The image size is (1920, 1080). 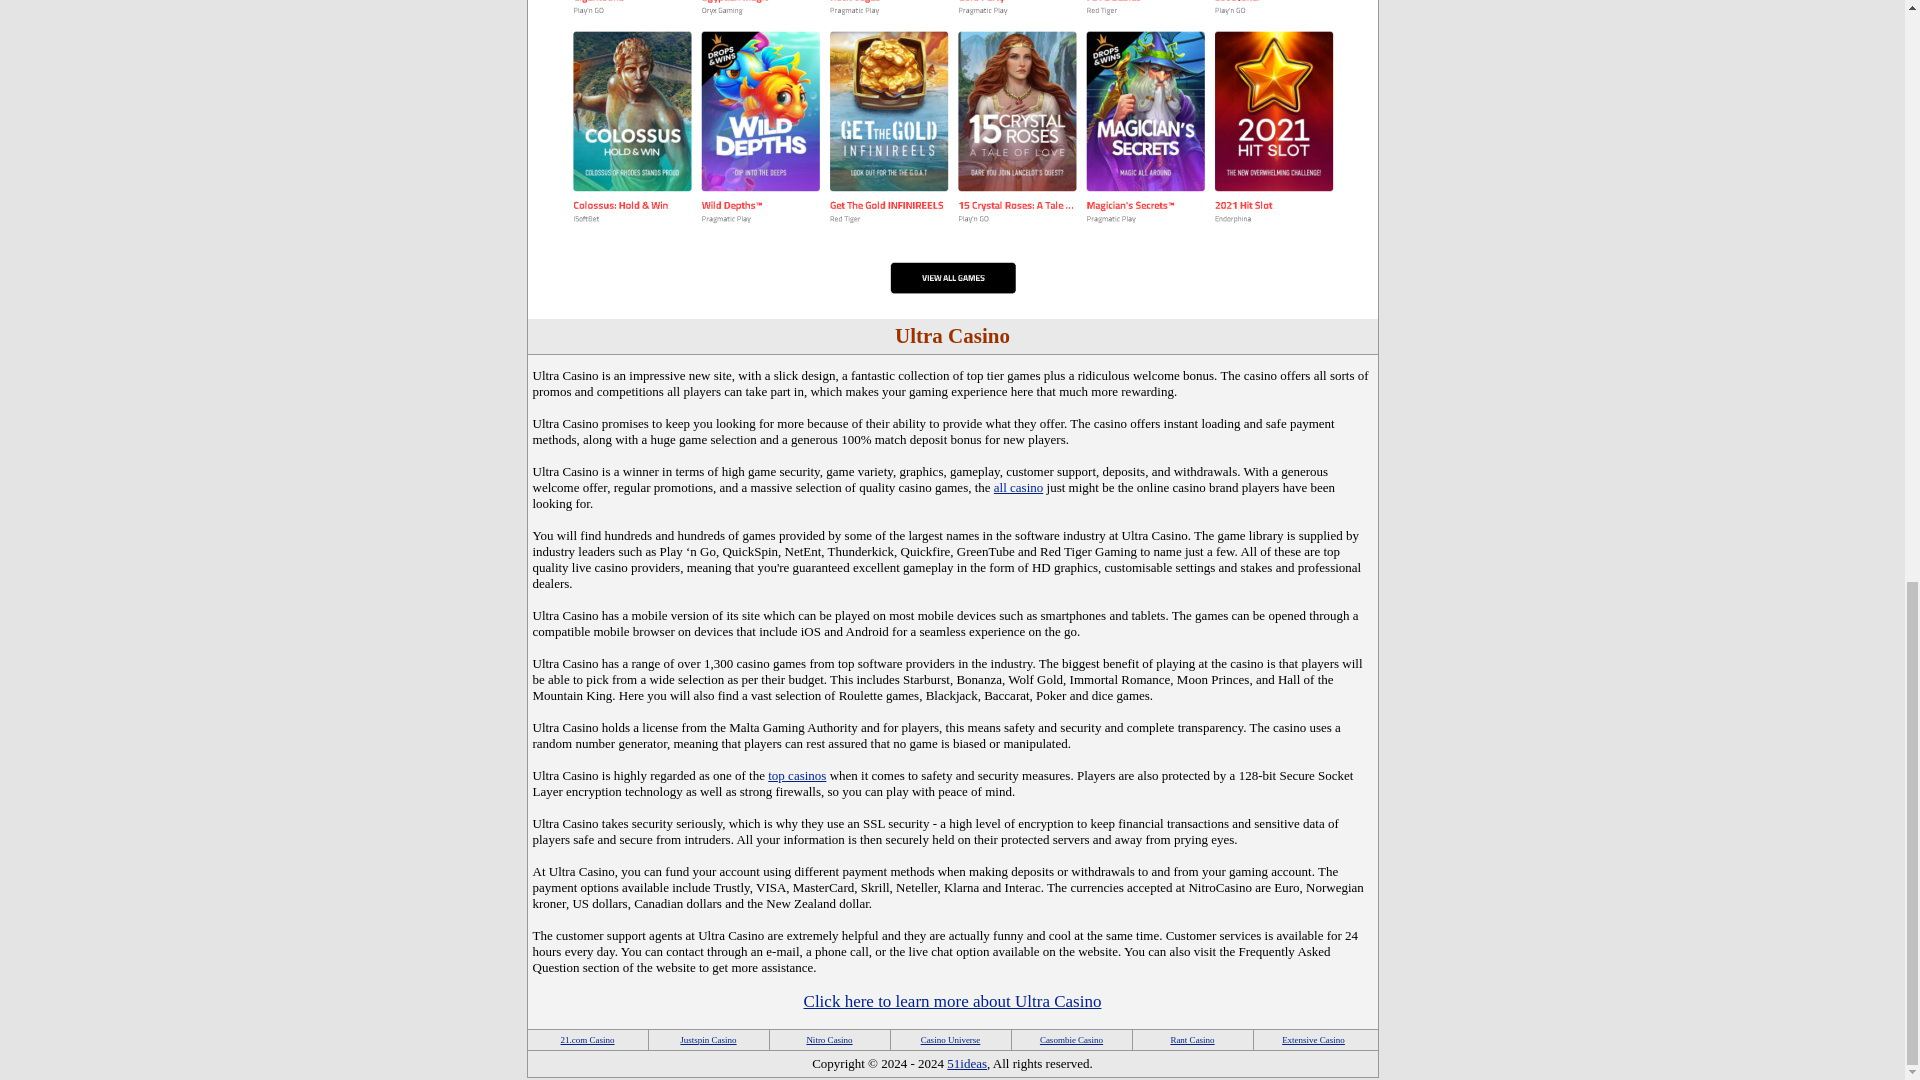 What do you see at coordinates (953, 1001) in the screenshot?
I see `Click here to learn more about Ultra Casino` at bounding box center [953, 1001].